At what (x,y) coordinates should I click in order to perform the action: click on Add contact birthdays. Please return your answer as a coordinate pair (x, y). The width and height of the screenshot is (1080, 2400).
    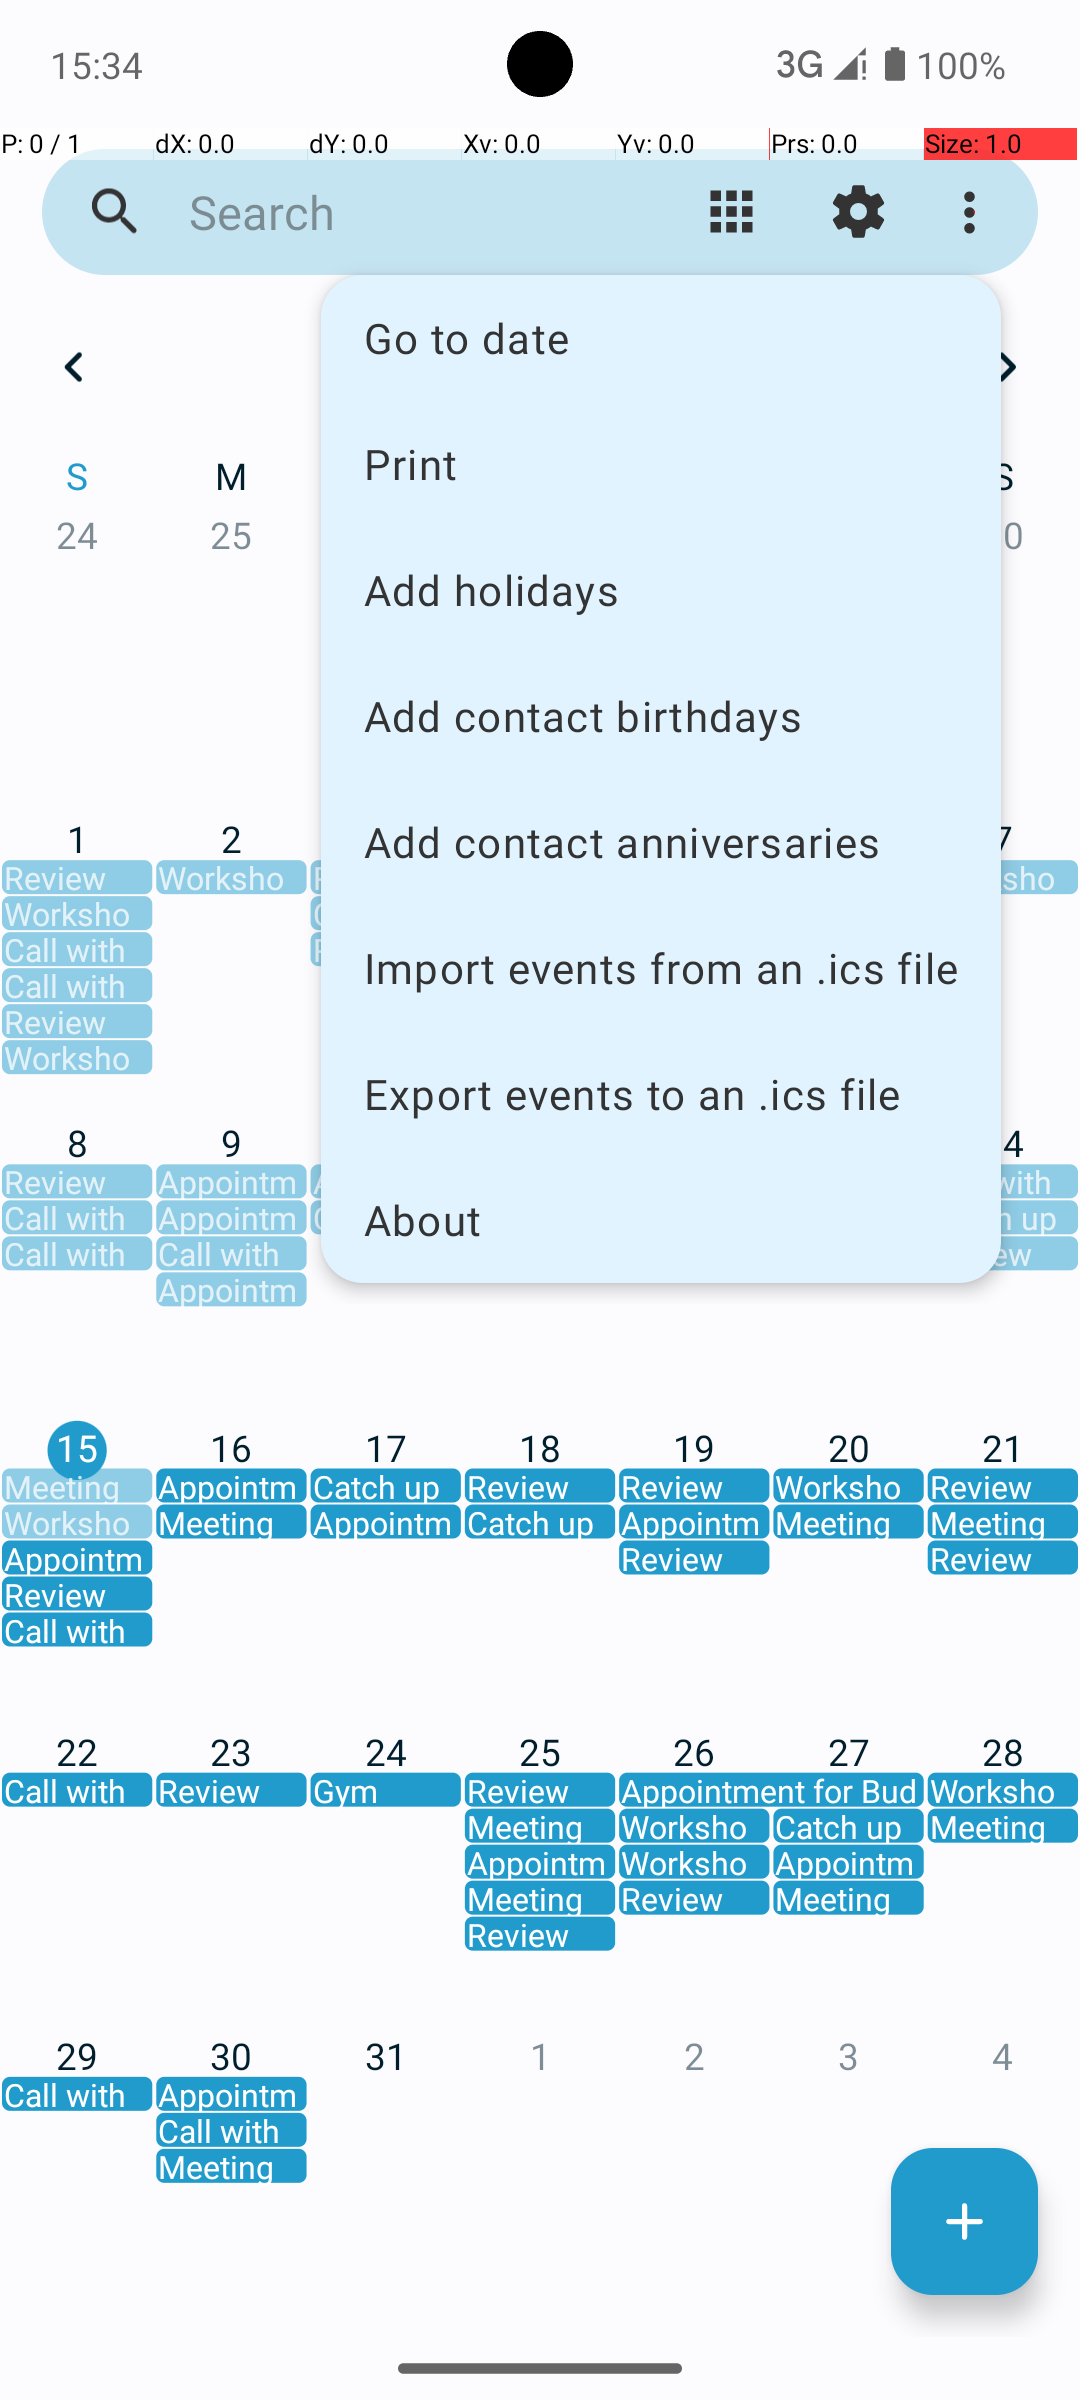
    Looking at the image, I should click on (661, 716).